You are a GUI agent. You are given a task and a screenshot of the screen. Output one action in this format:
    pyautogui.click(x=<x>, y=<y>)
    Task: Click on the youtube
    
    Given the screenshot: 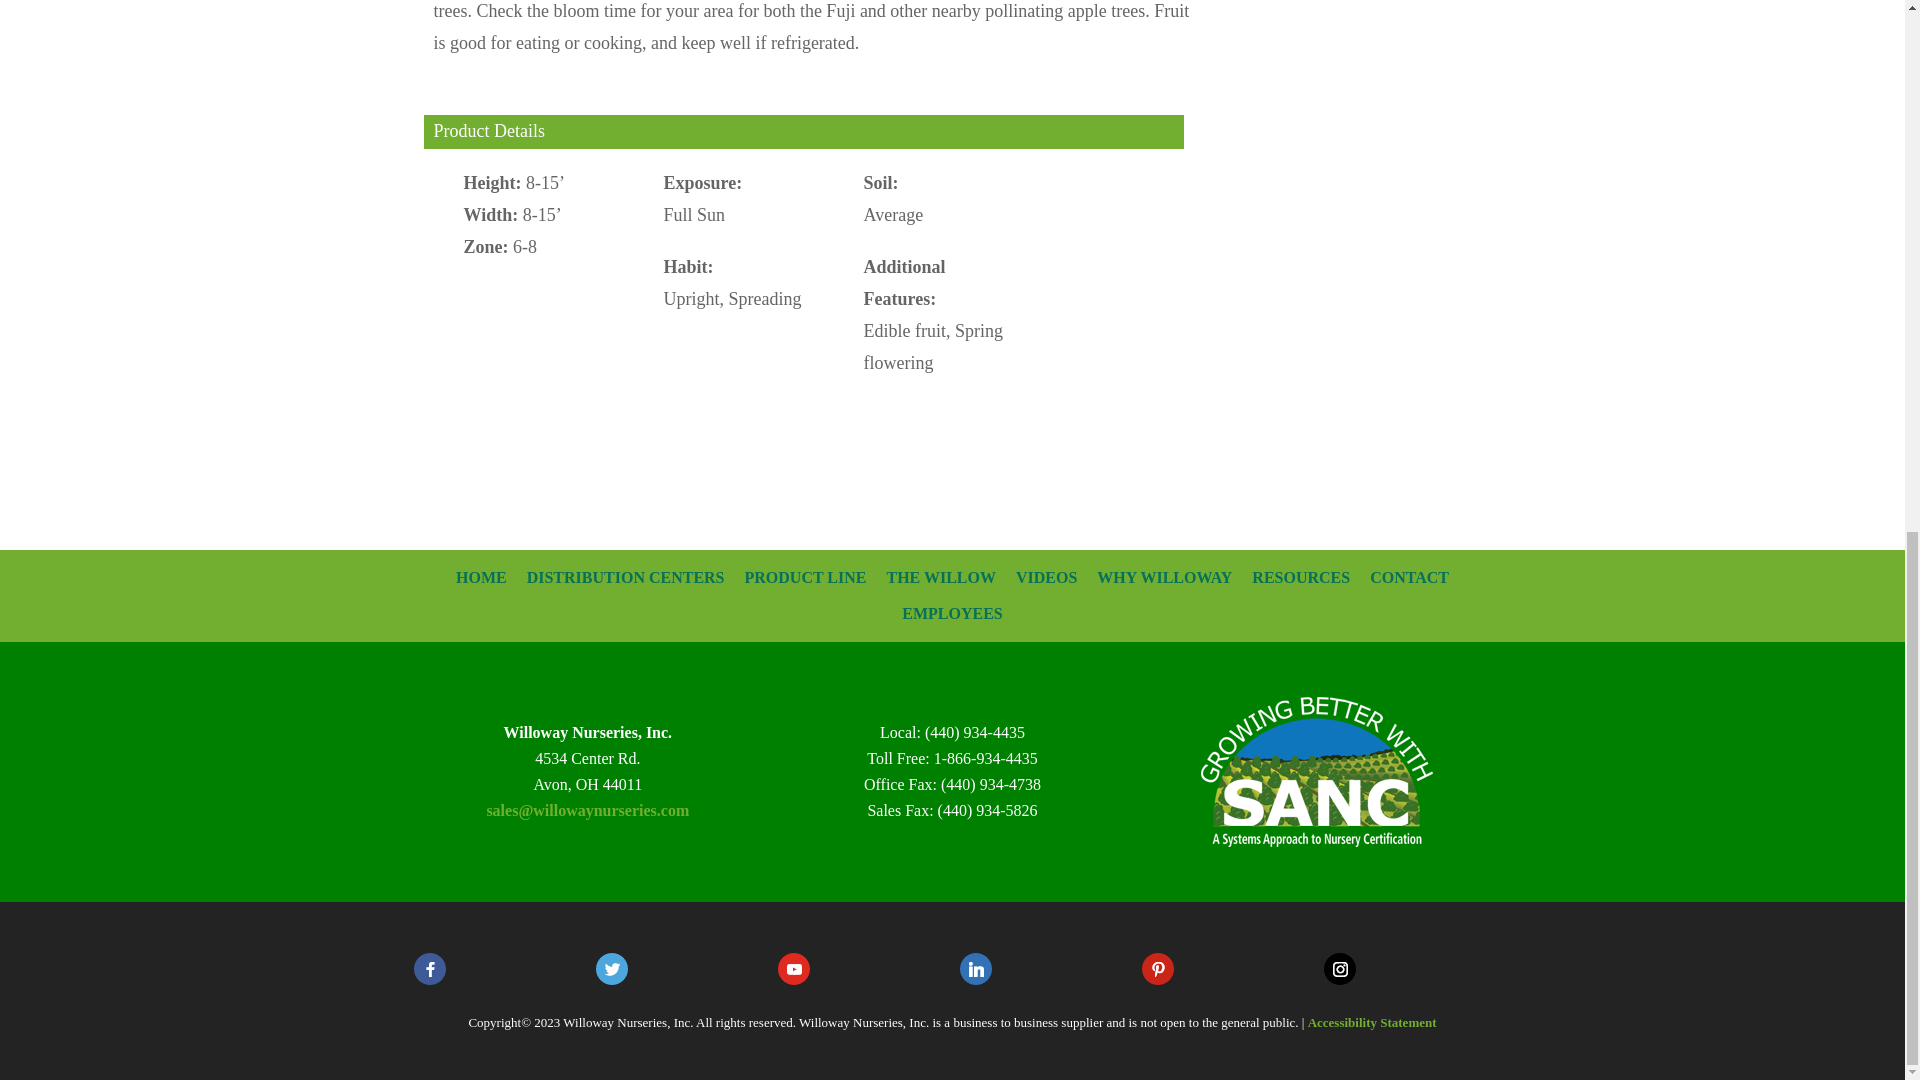 What is the action you would take?
    pyautogui.click(x=794, y=968)
    